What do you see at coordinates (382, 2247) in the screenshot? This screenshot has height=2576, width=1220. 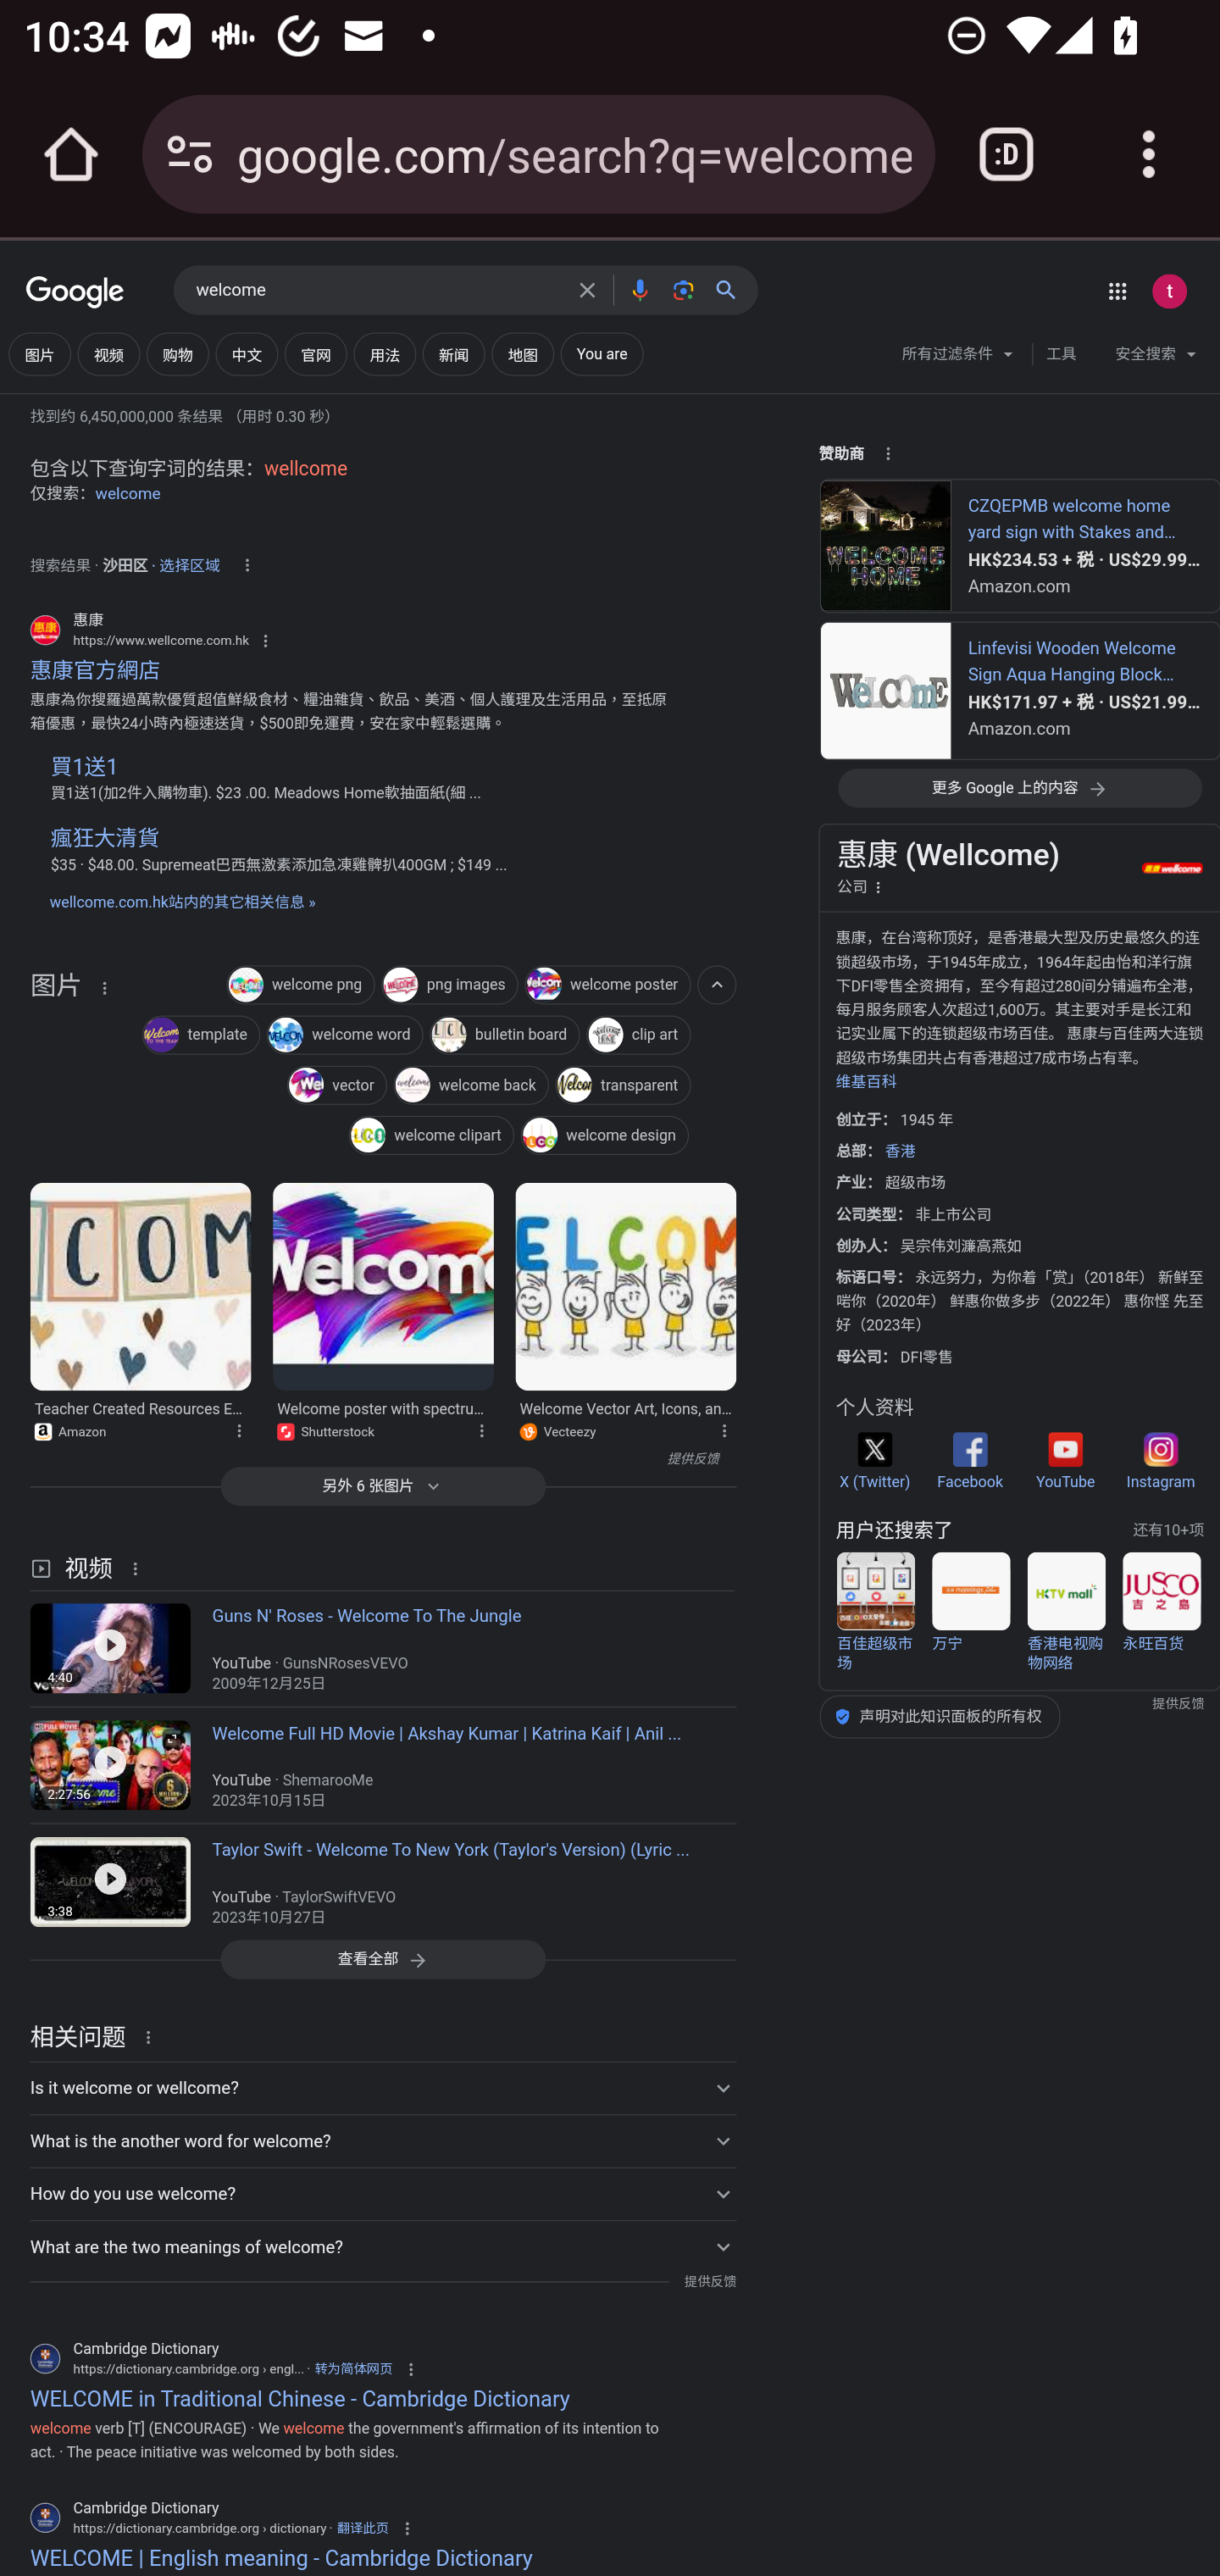 I see `What are the two meanings of welcome?` at bounding box center [382, 2247].